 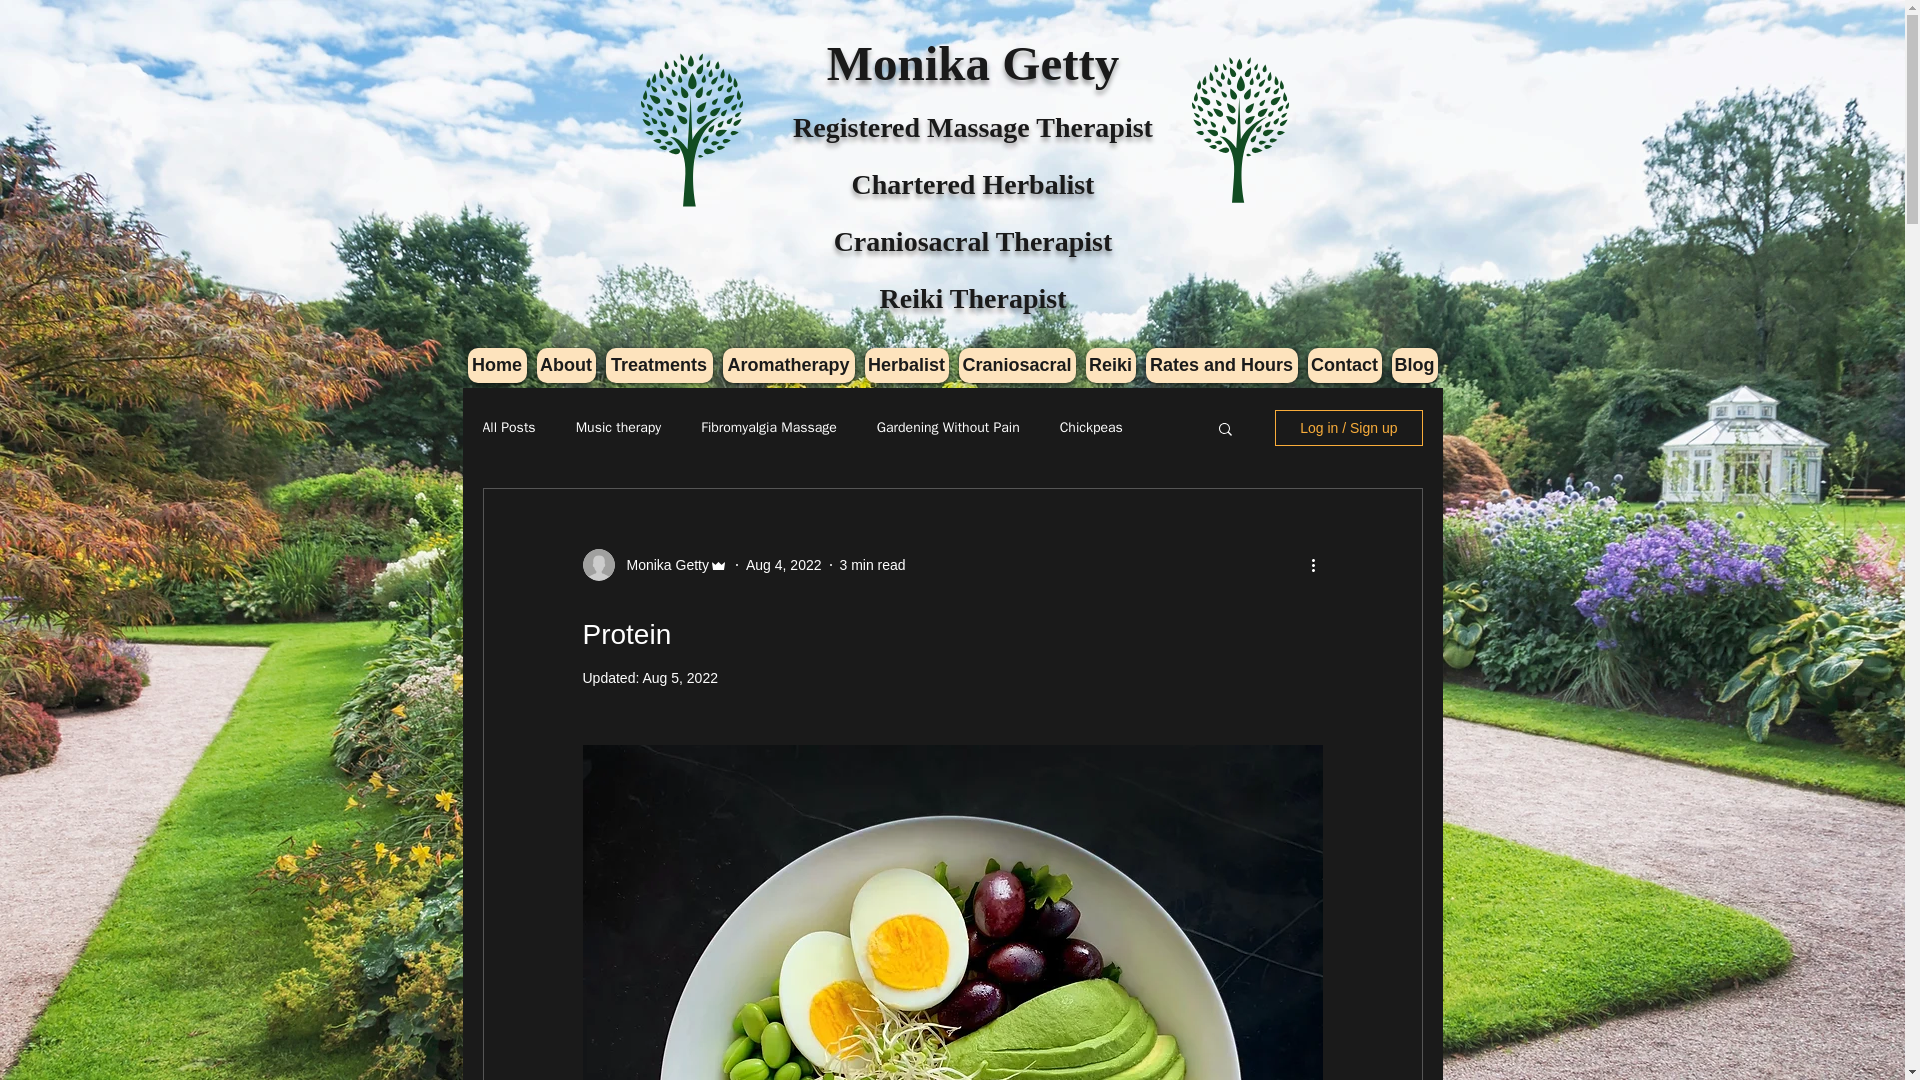 What do you see at coordinates (508, 428) in the screenshot?
I see `All Posts` at bounding box center [508, 428].